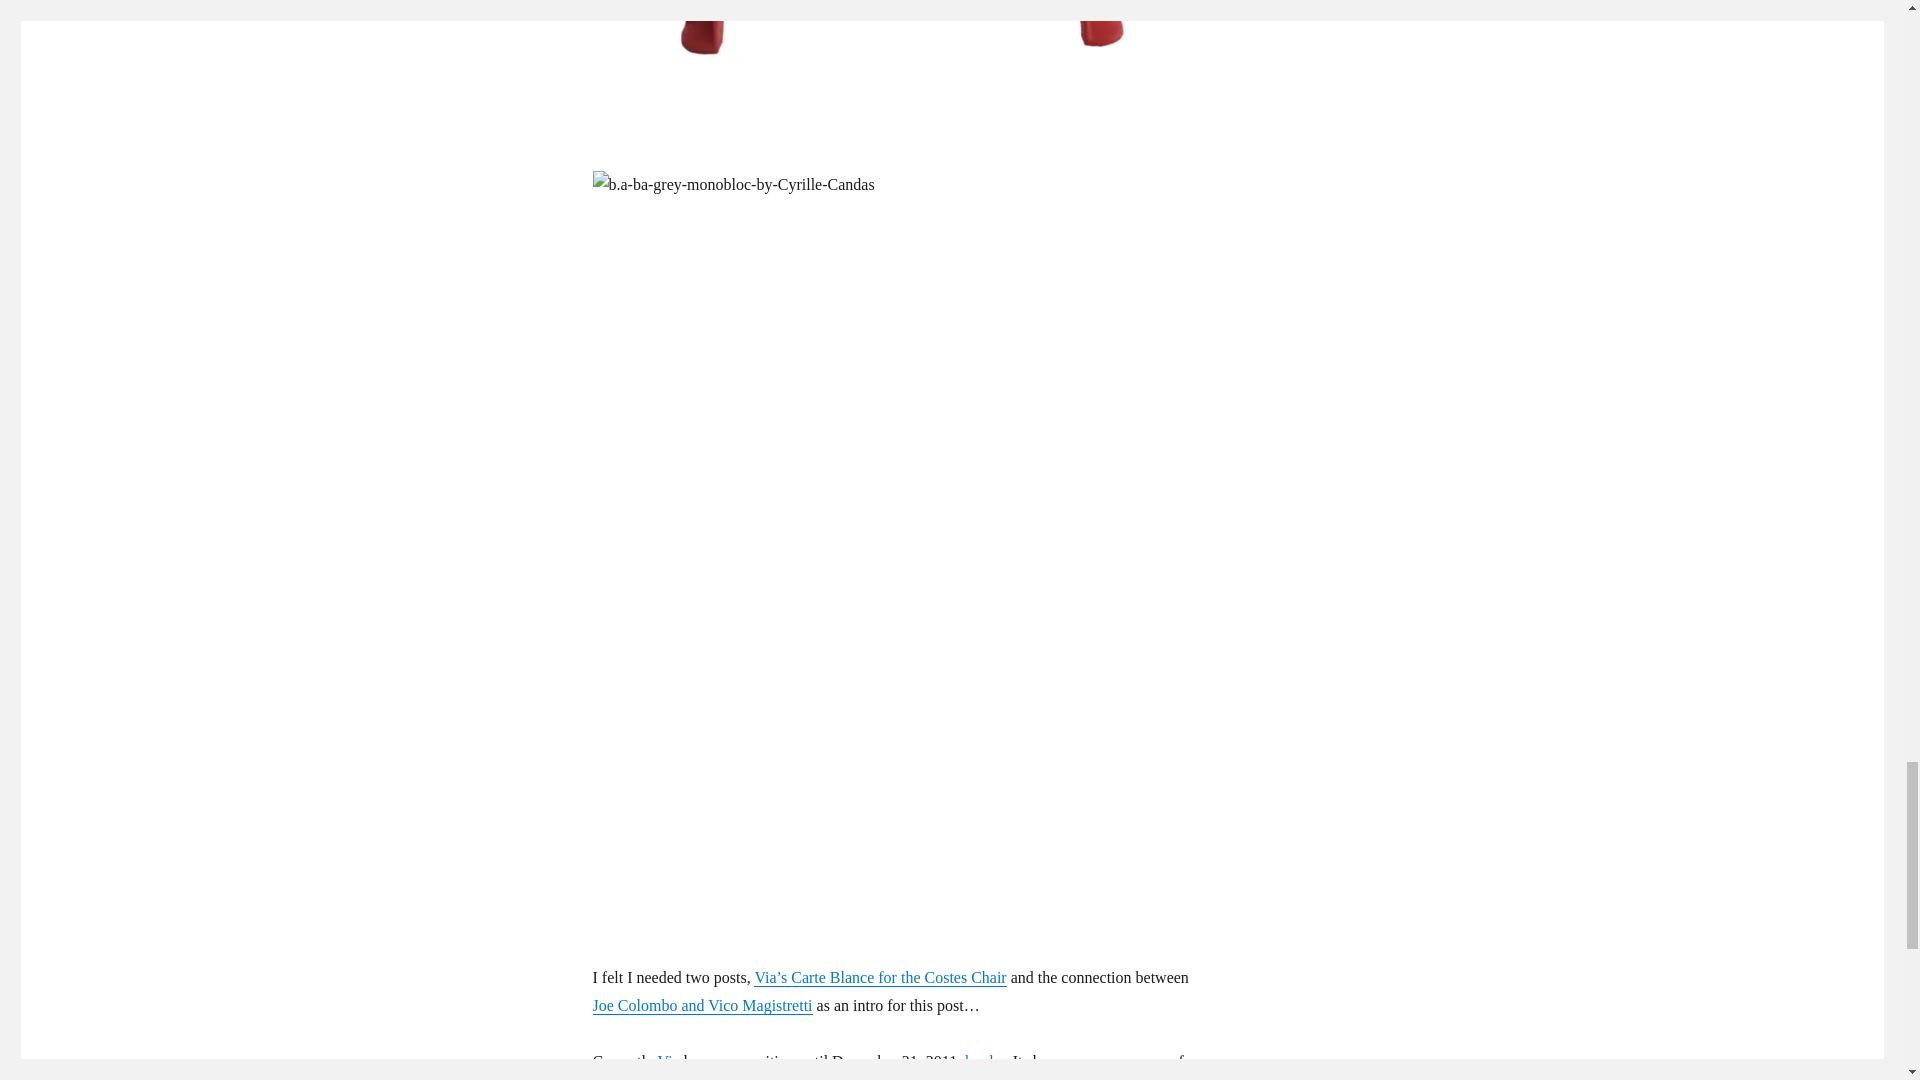 Image resolution: width=1920 pixels, height=1080 pixels. Describe the element at coordinates (984, 1062) in the screenshot. I see `b.a-ba` at that location.